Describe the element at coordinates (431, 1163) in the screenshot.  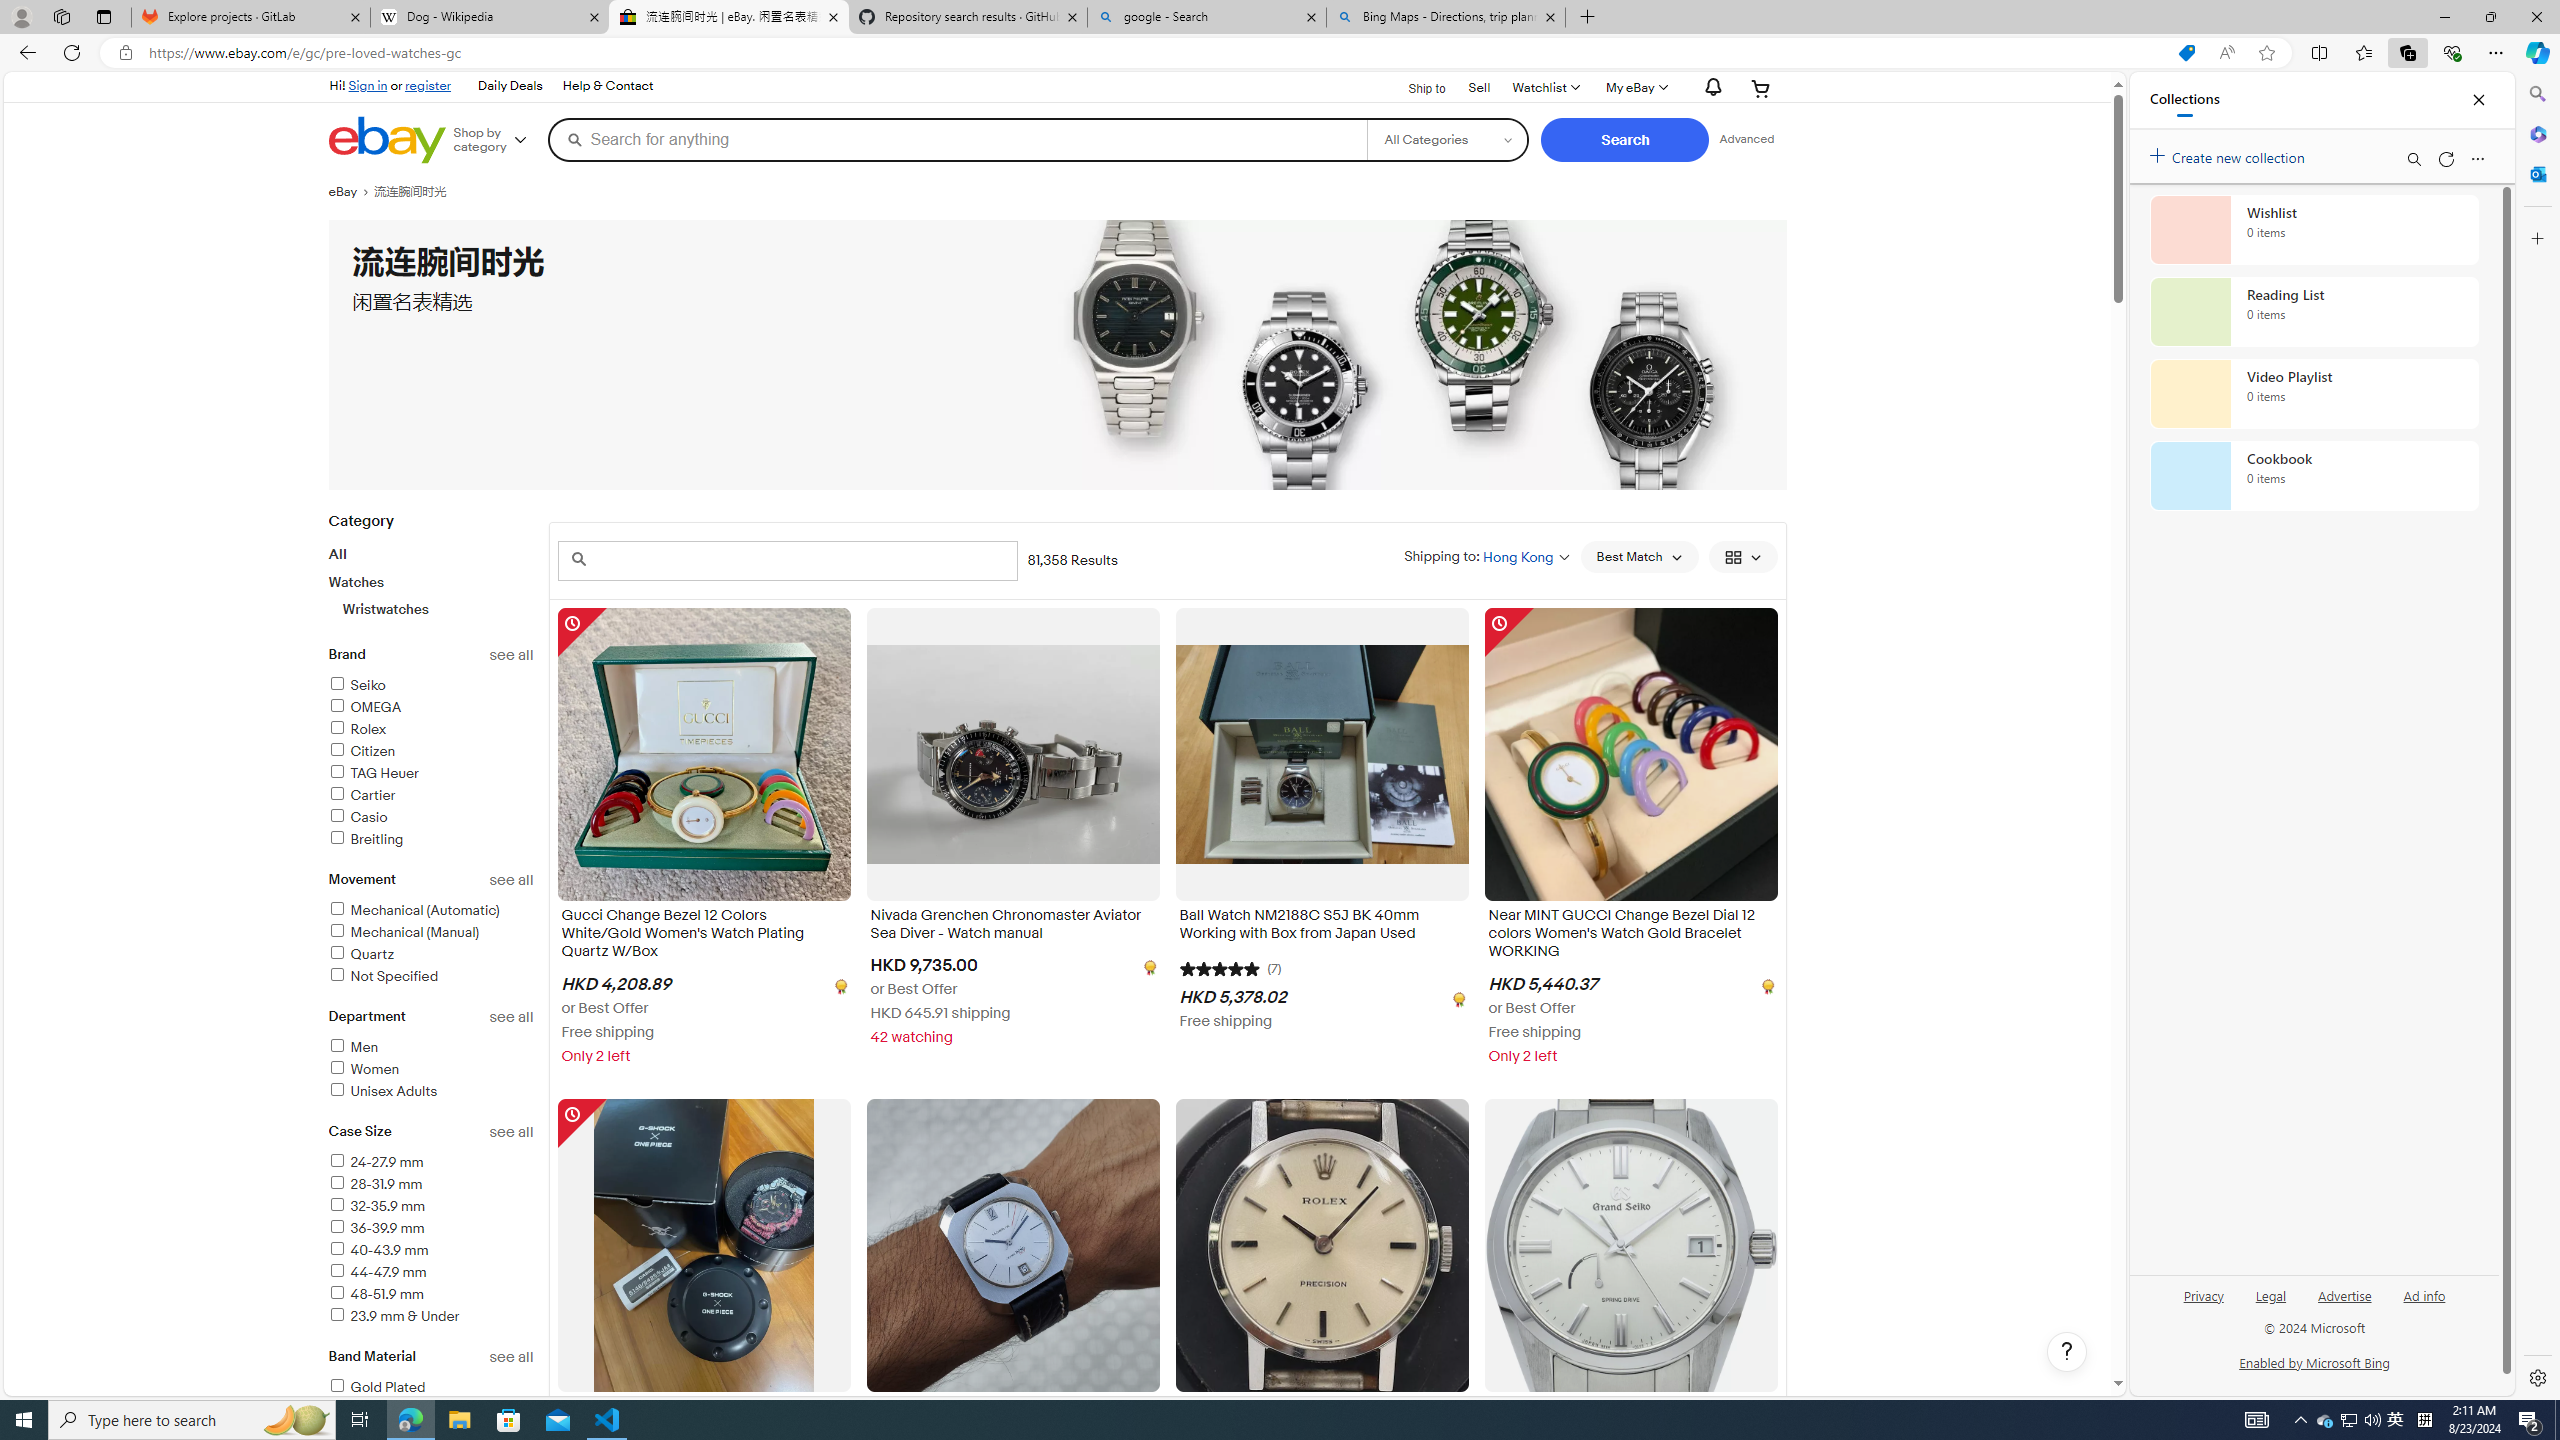
I see `24-27.9 mm` at that location.